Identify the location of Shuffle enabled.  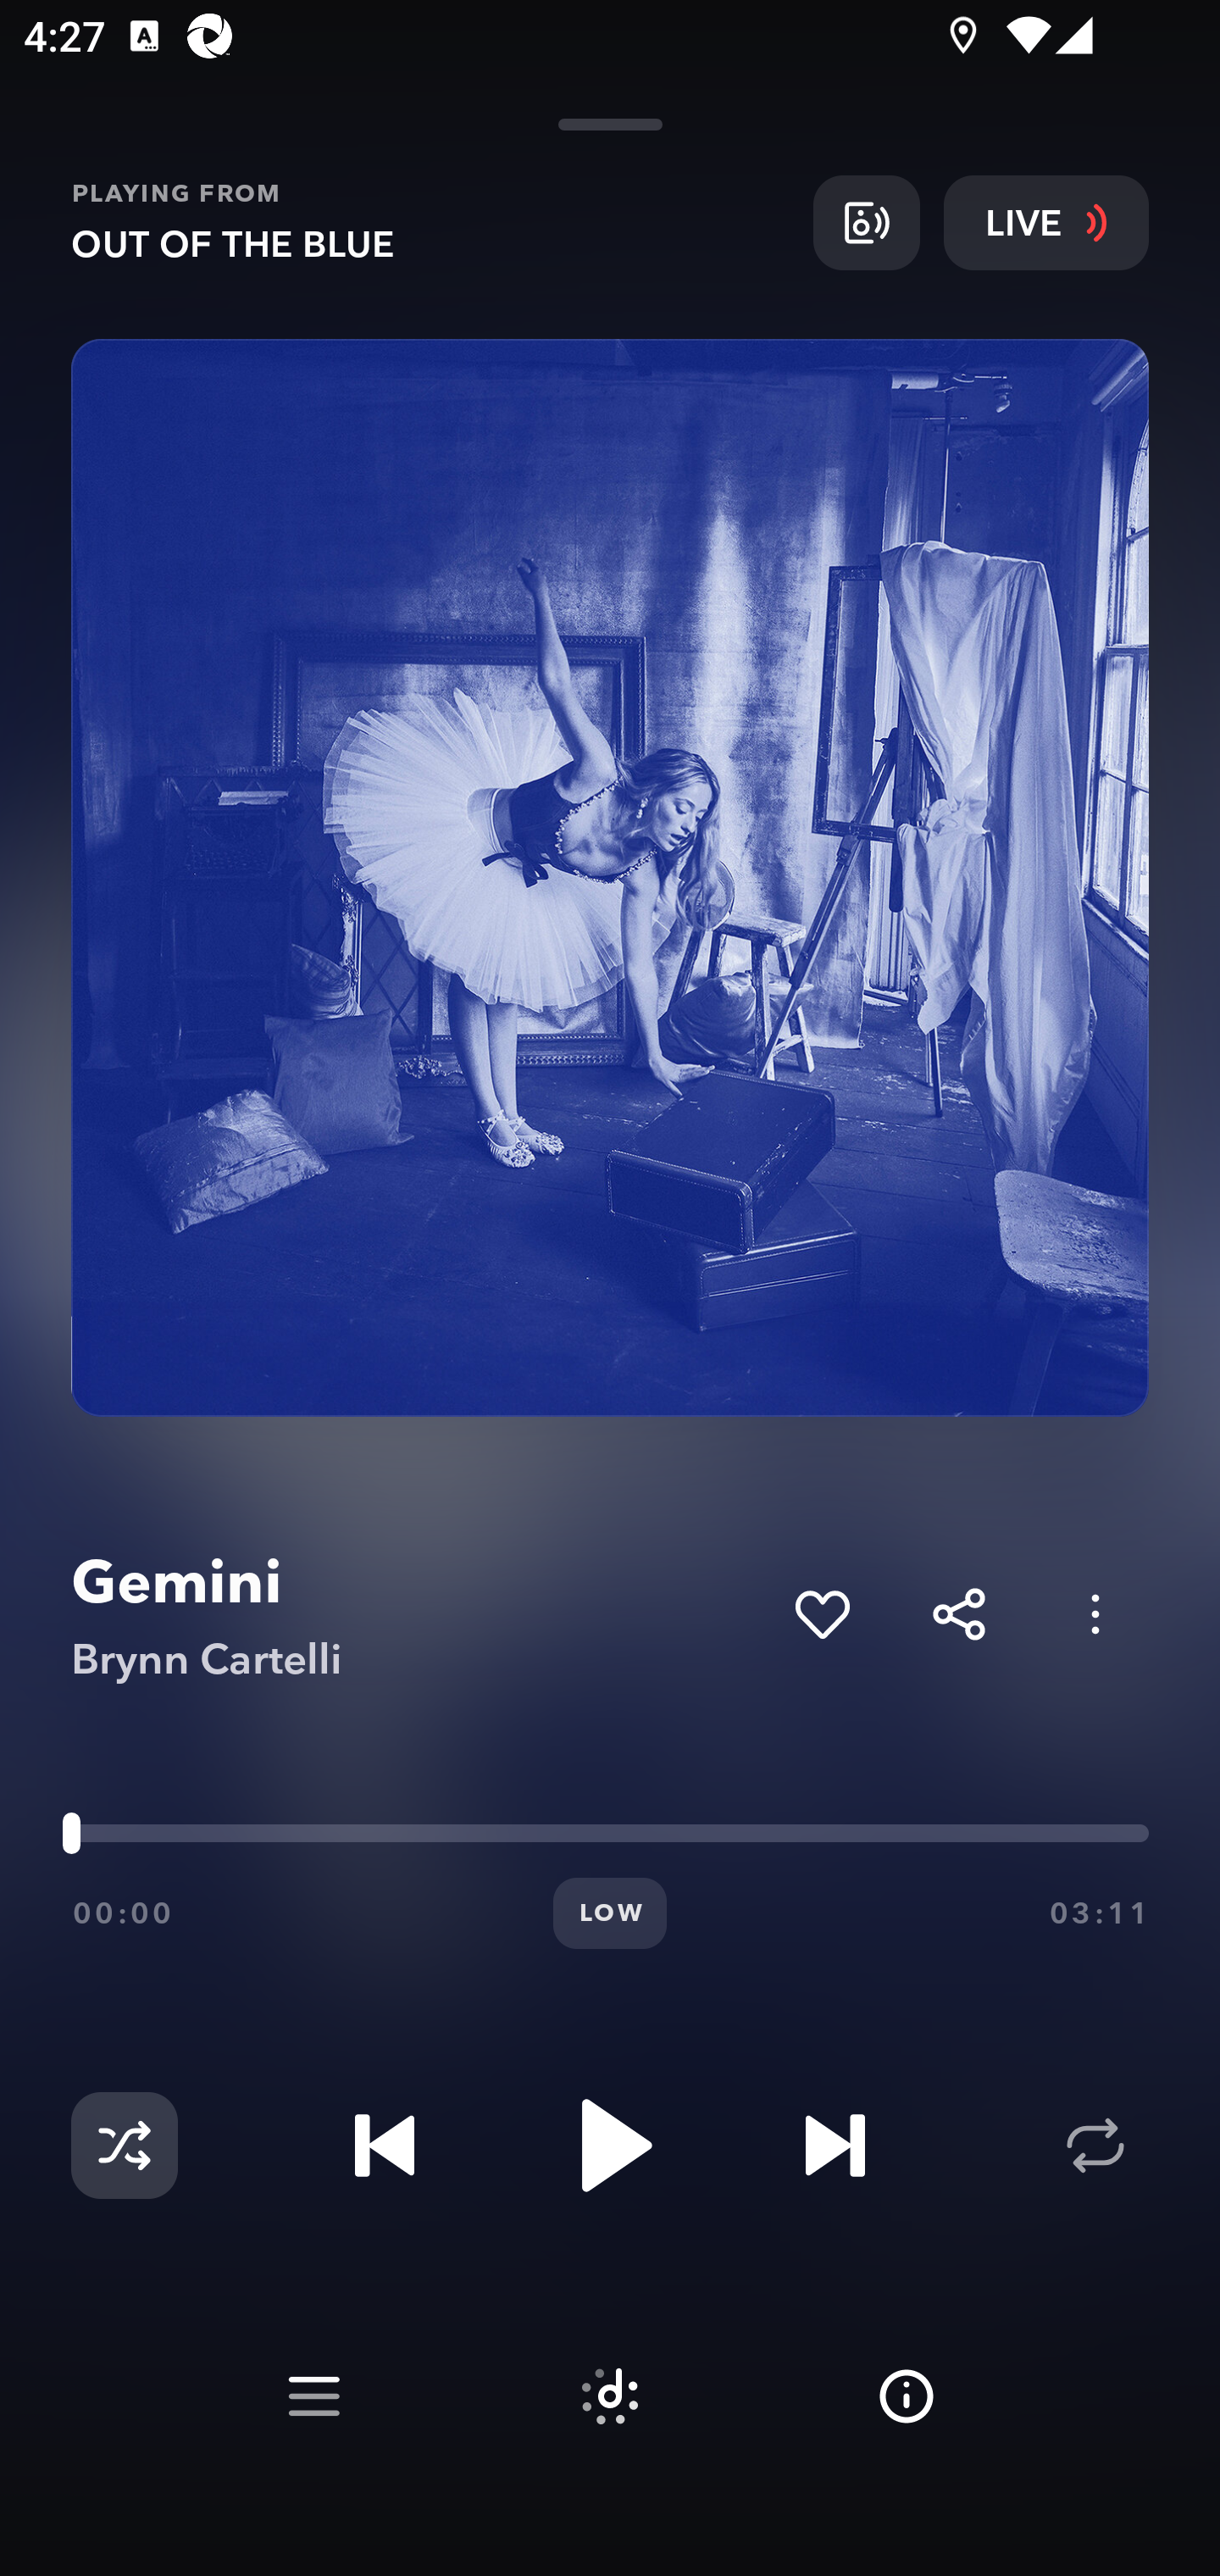
(124, 2146).